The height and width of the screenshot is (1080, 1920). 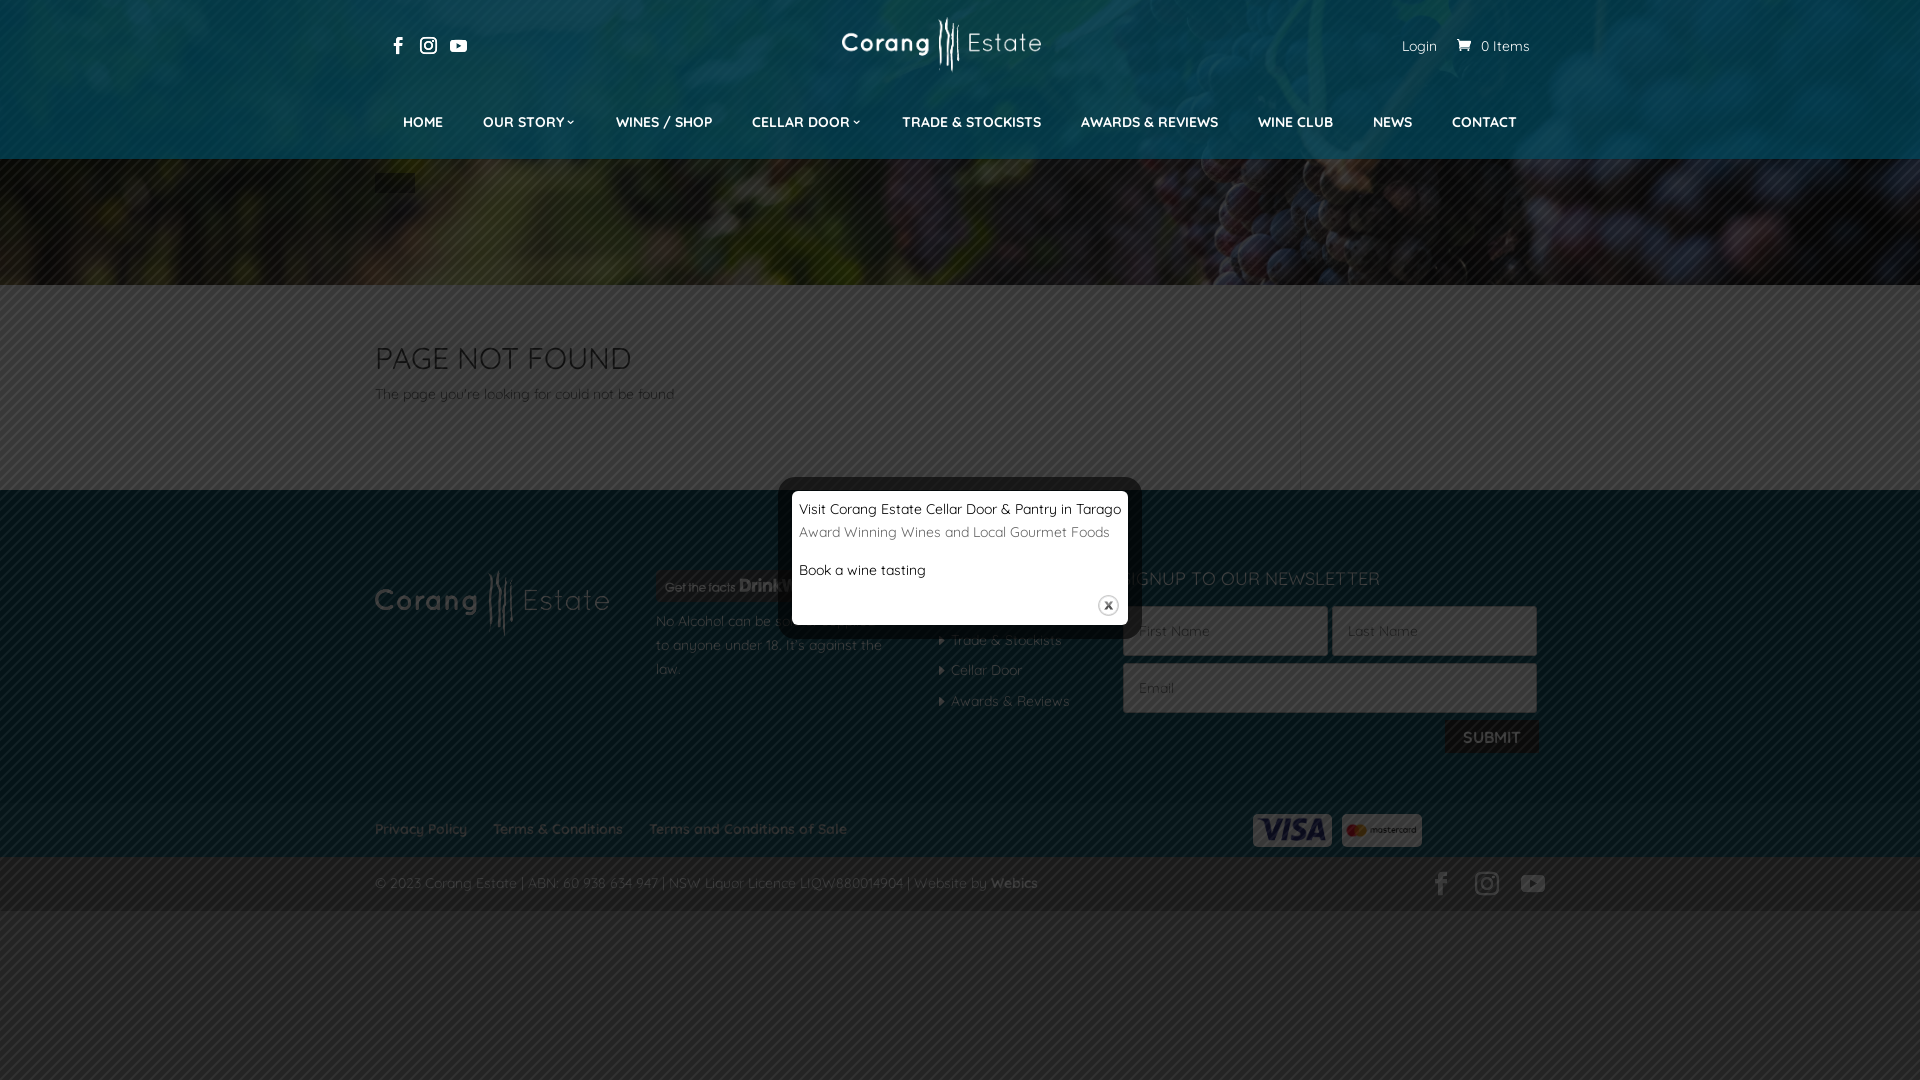 What do you see at coordinates (1392, 122) in the screenshot?
I see `NEWS` at bounding box center [1392, 122].